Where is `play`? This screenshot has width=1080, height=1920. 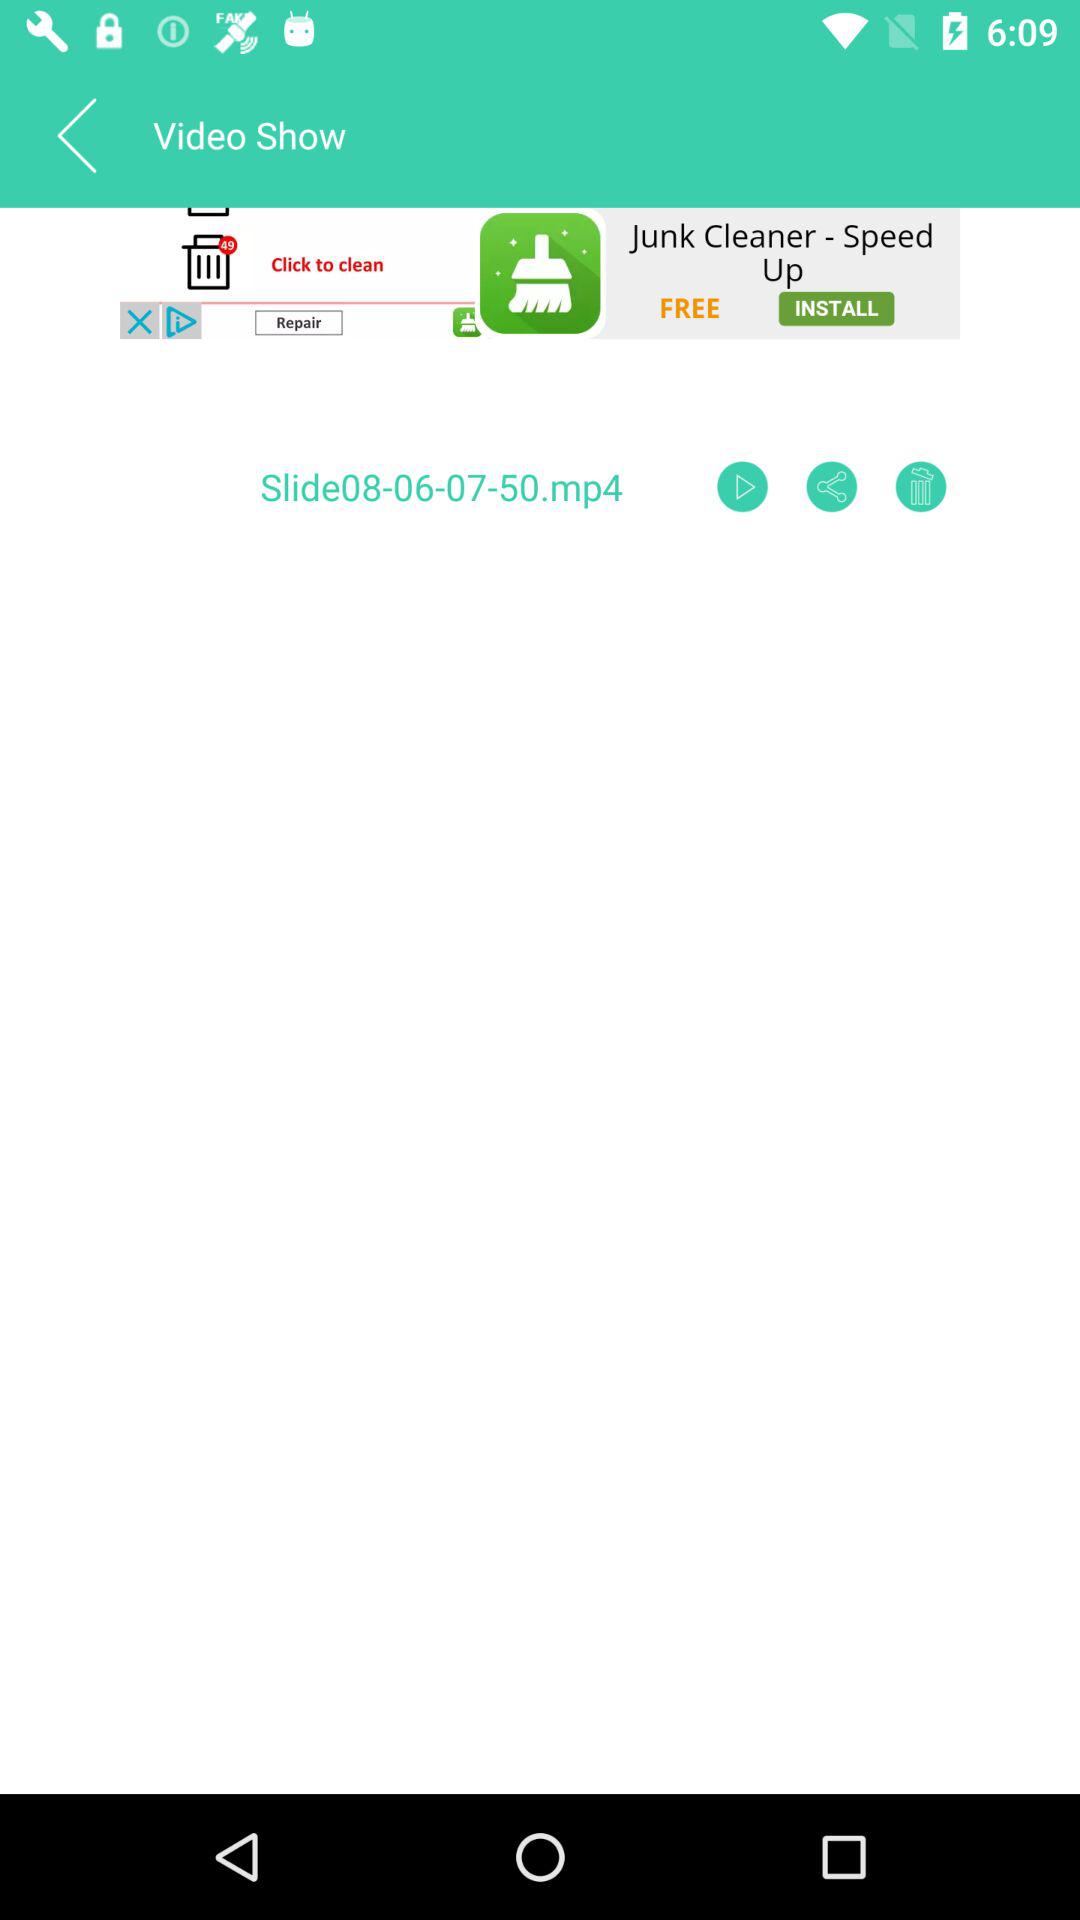
play is located at coordinates (742, 486).